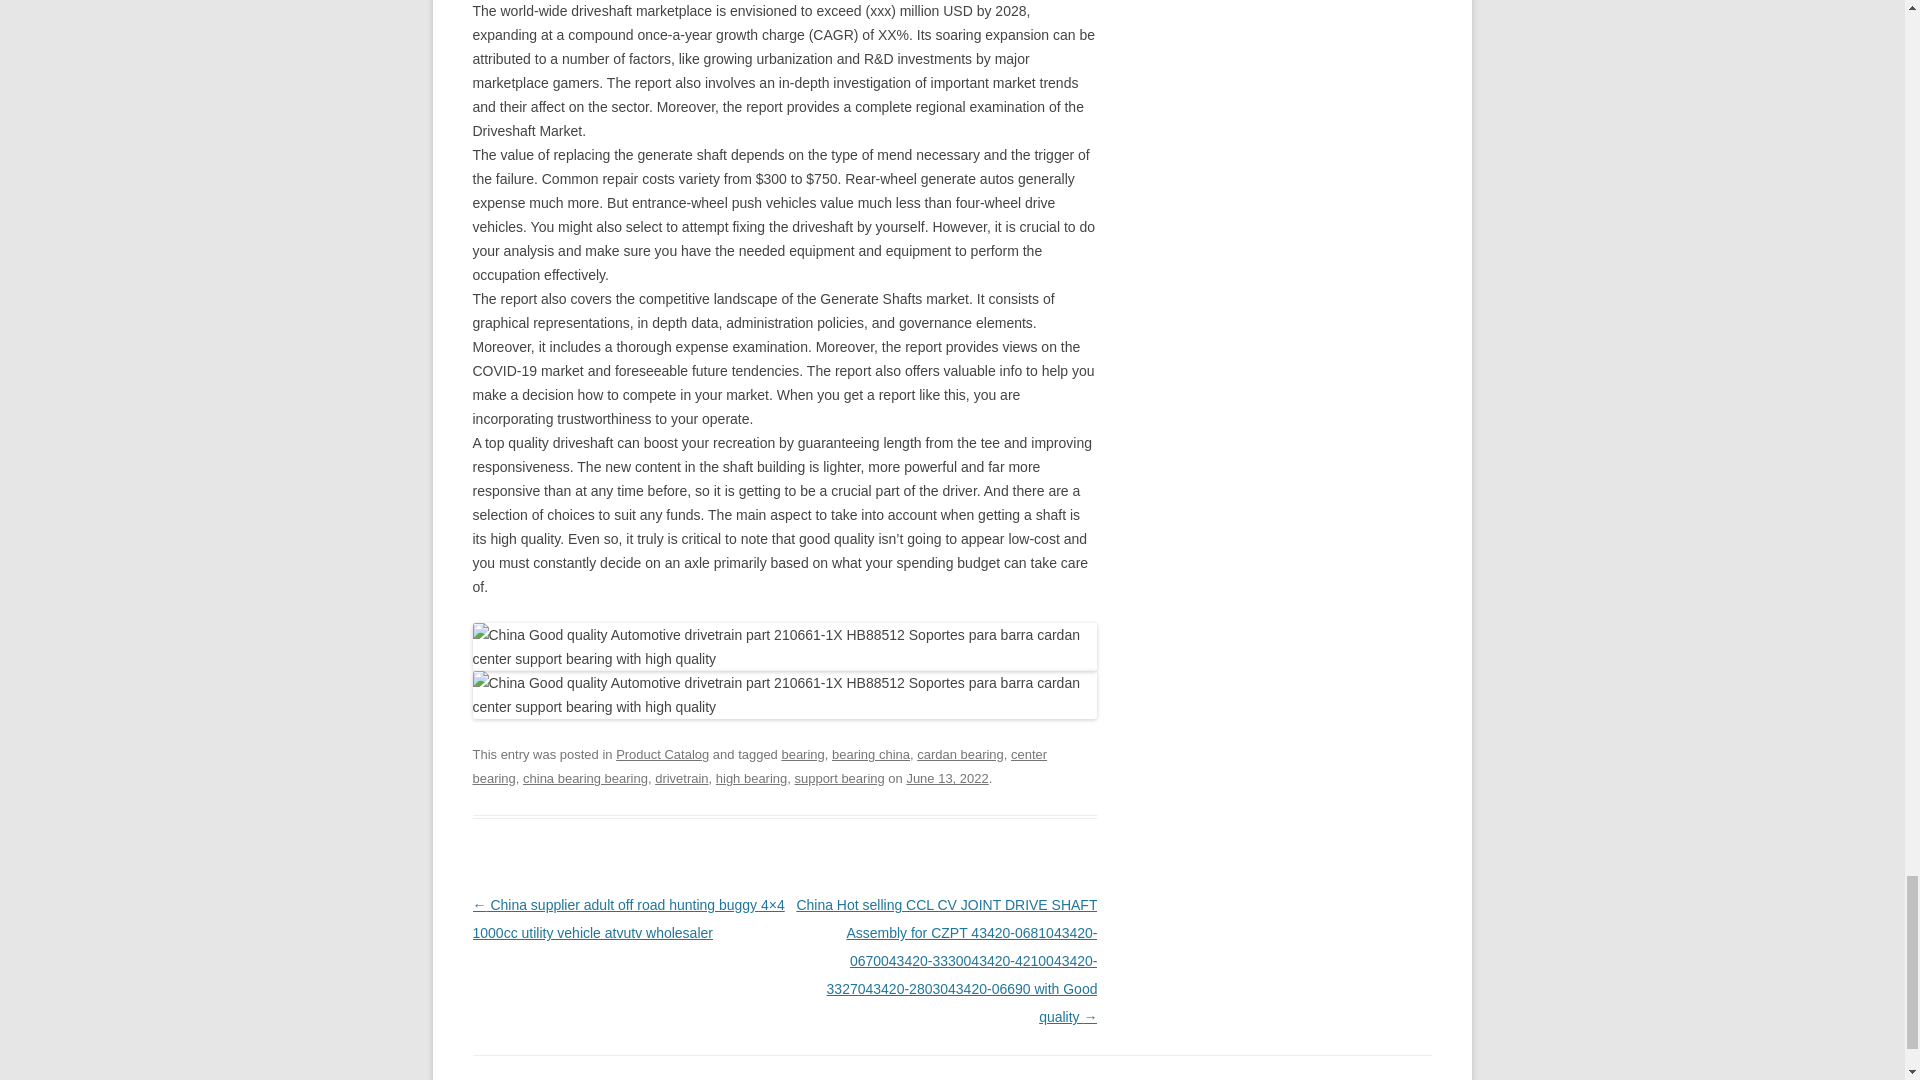  I want to click on bearing china, so click(870, 754).